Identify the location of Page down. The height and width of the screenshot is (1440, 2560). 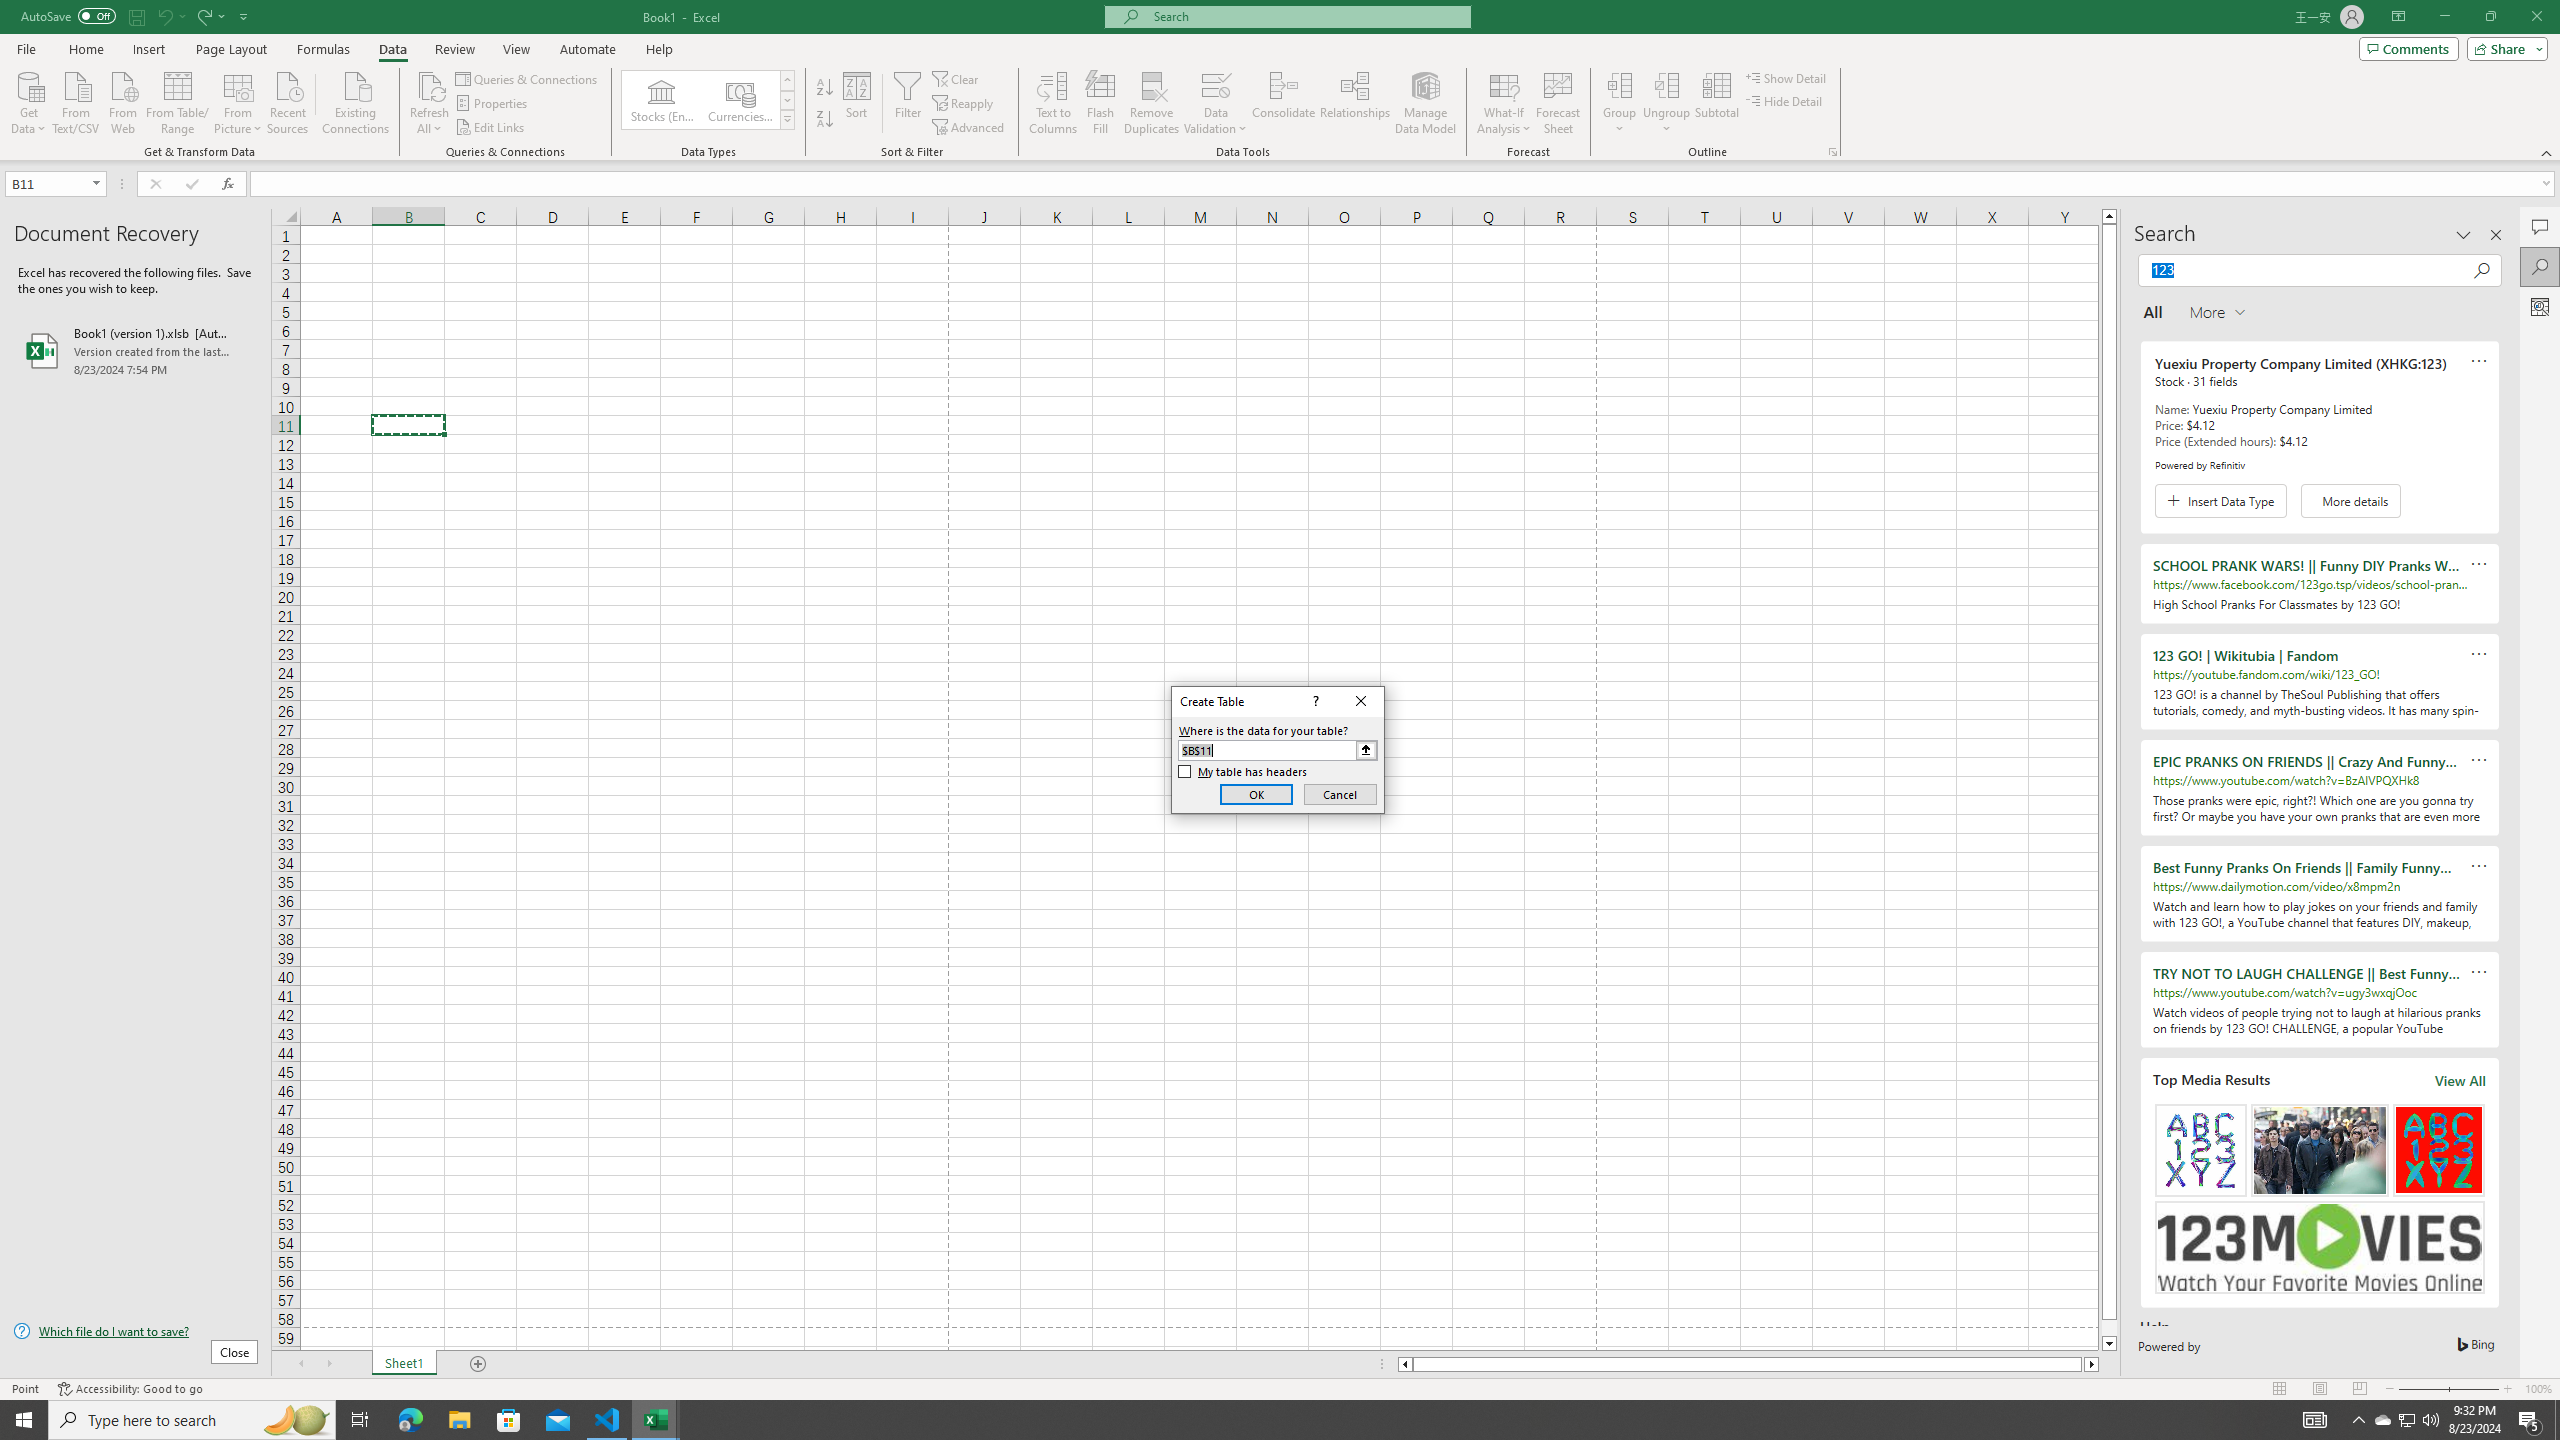
(430, 85).